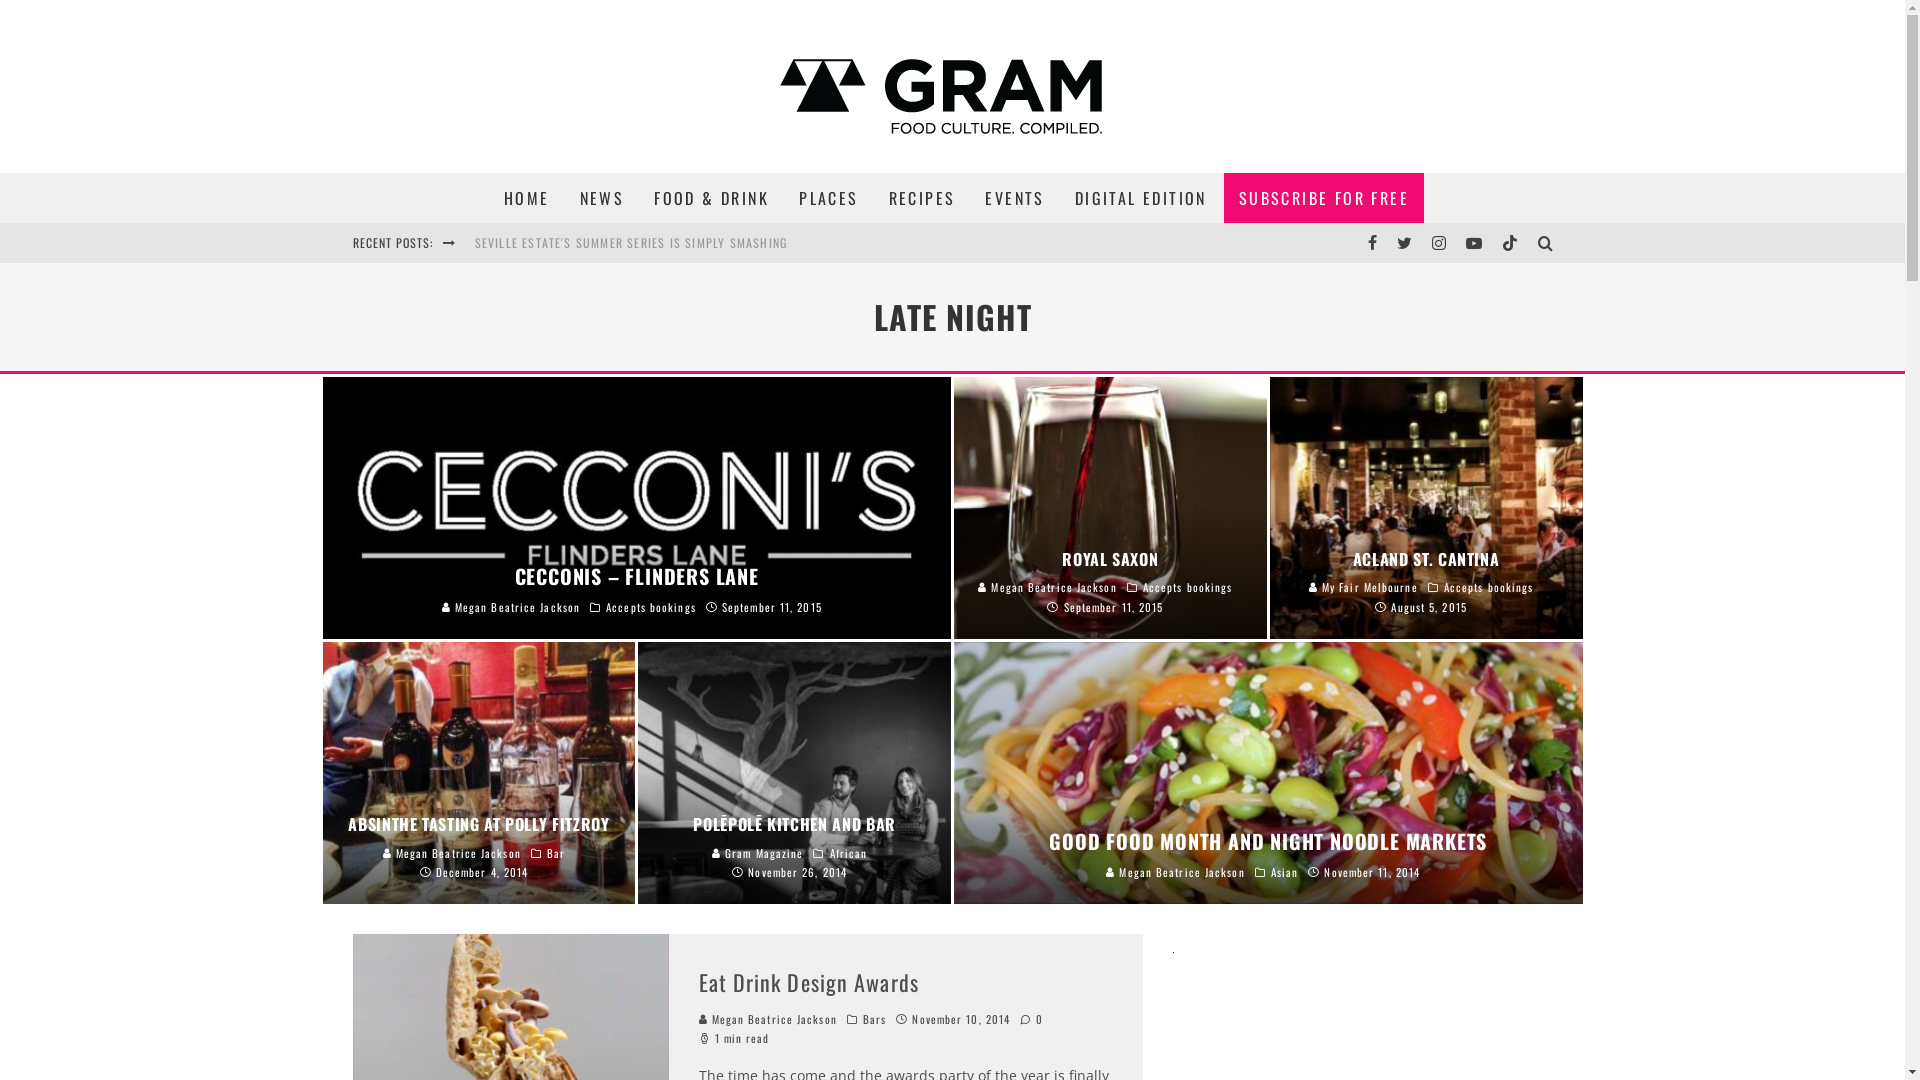 This screenshot has width=1920, height=1080. What do you see at coordinates (1175, 872) in the screenshot?
I see `Megan Beatrice Jackson` at bounding box center [1175, 872].